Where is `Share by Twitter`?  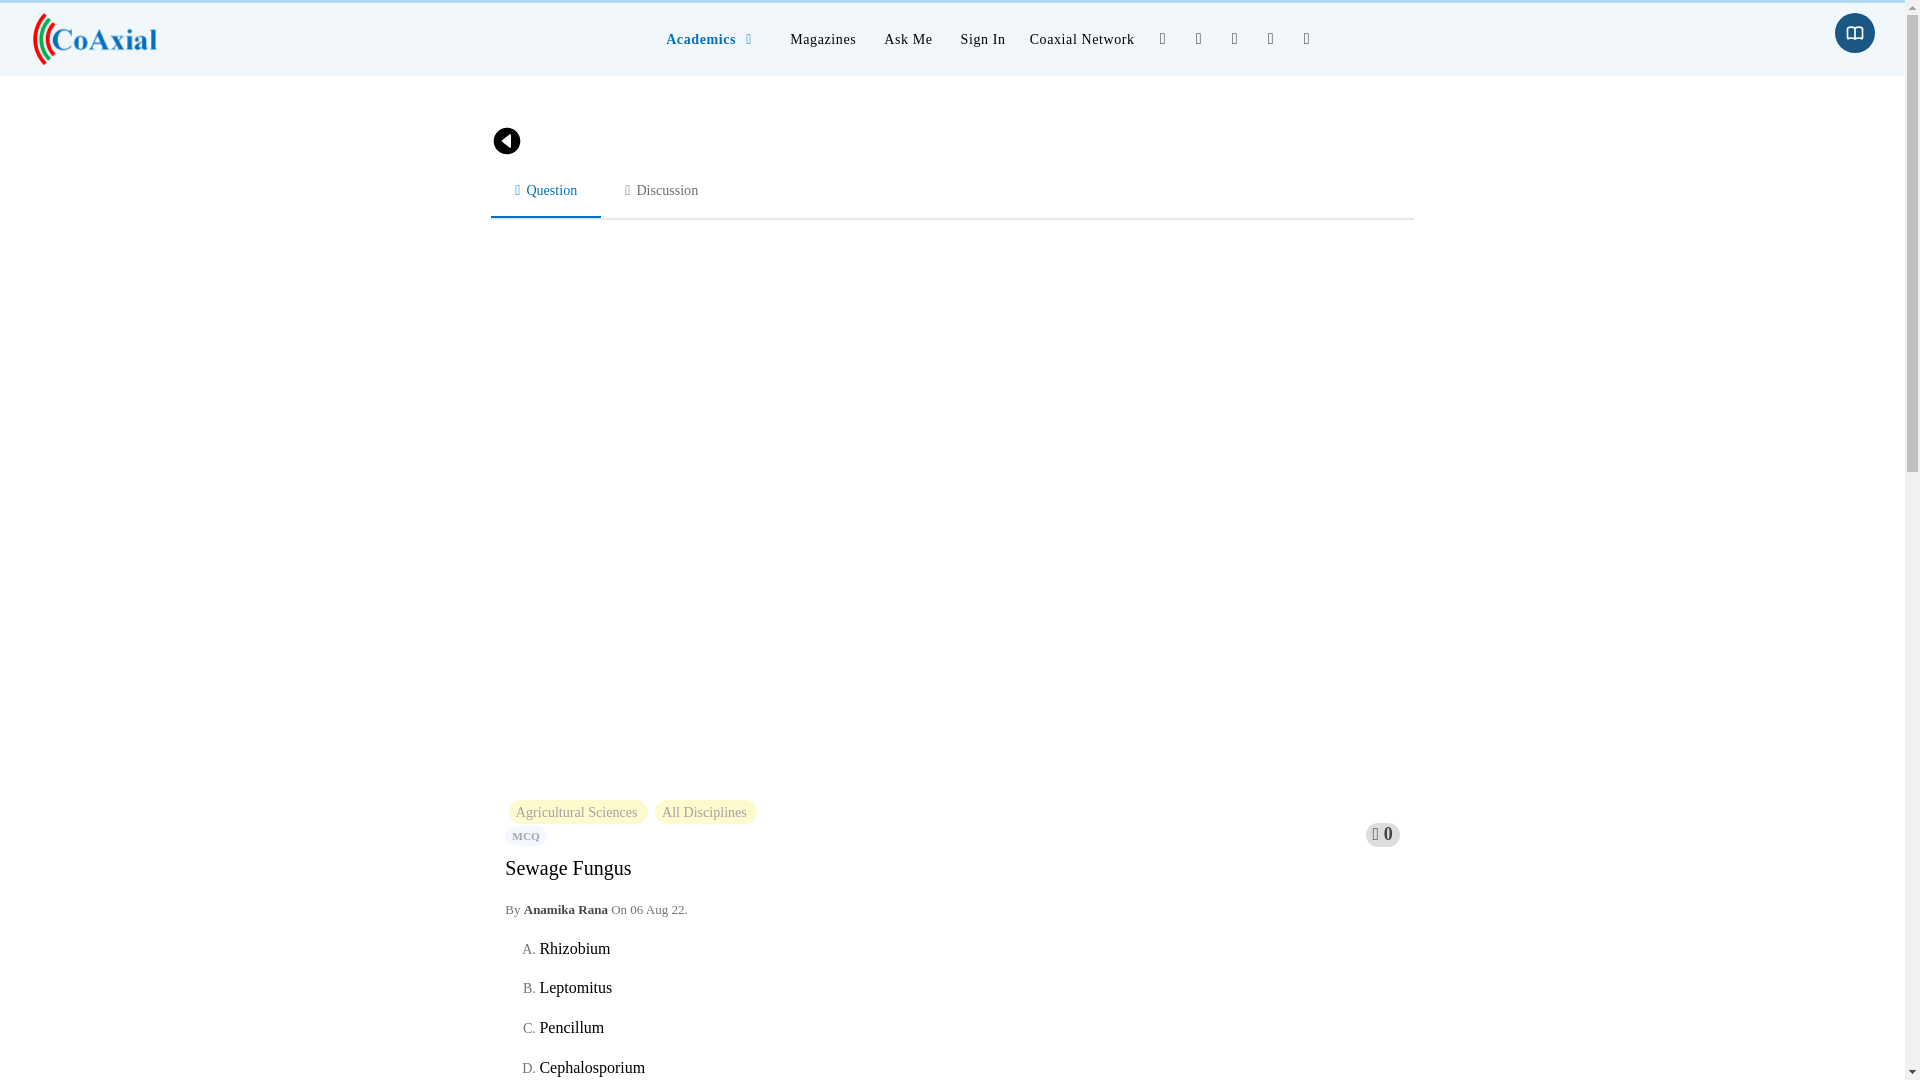
Share by Twitter is located at coordinates (1198, 38).